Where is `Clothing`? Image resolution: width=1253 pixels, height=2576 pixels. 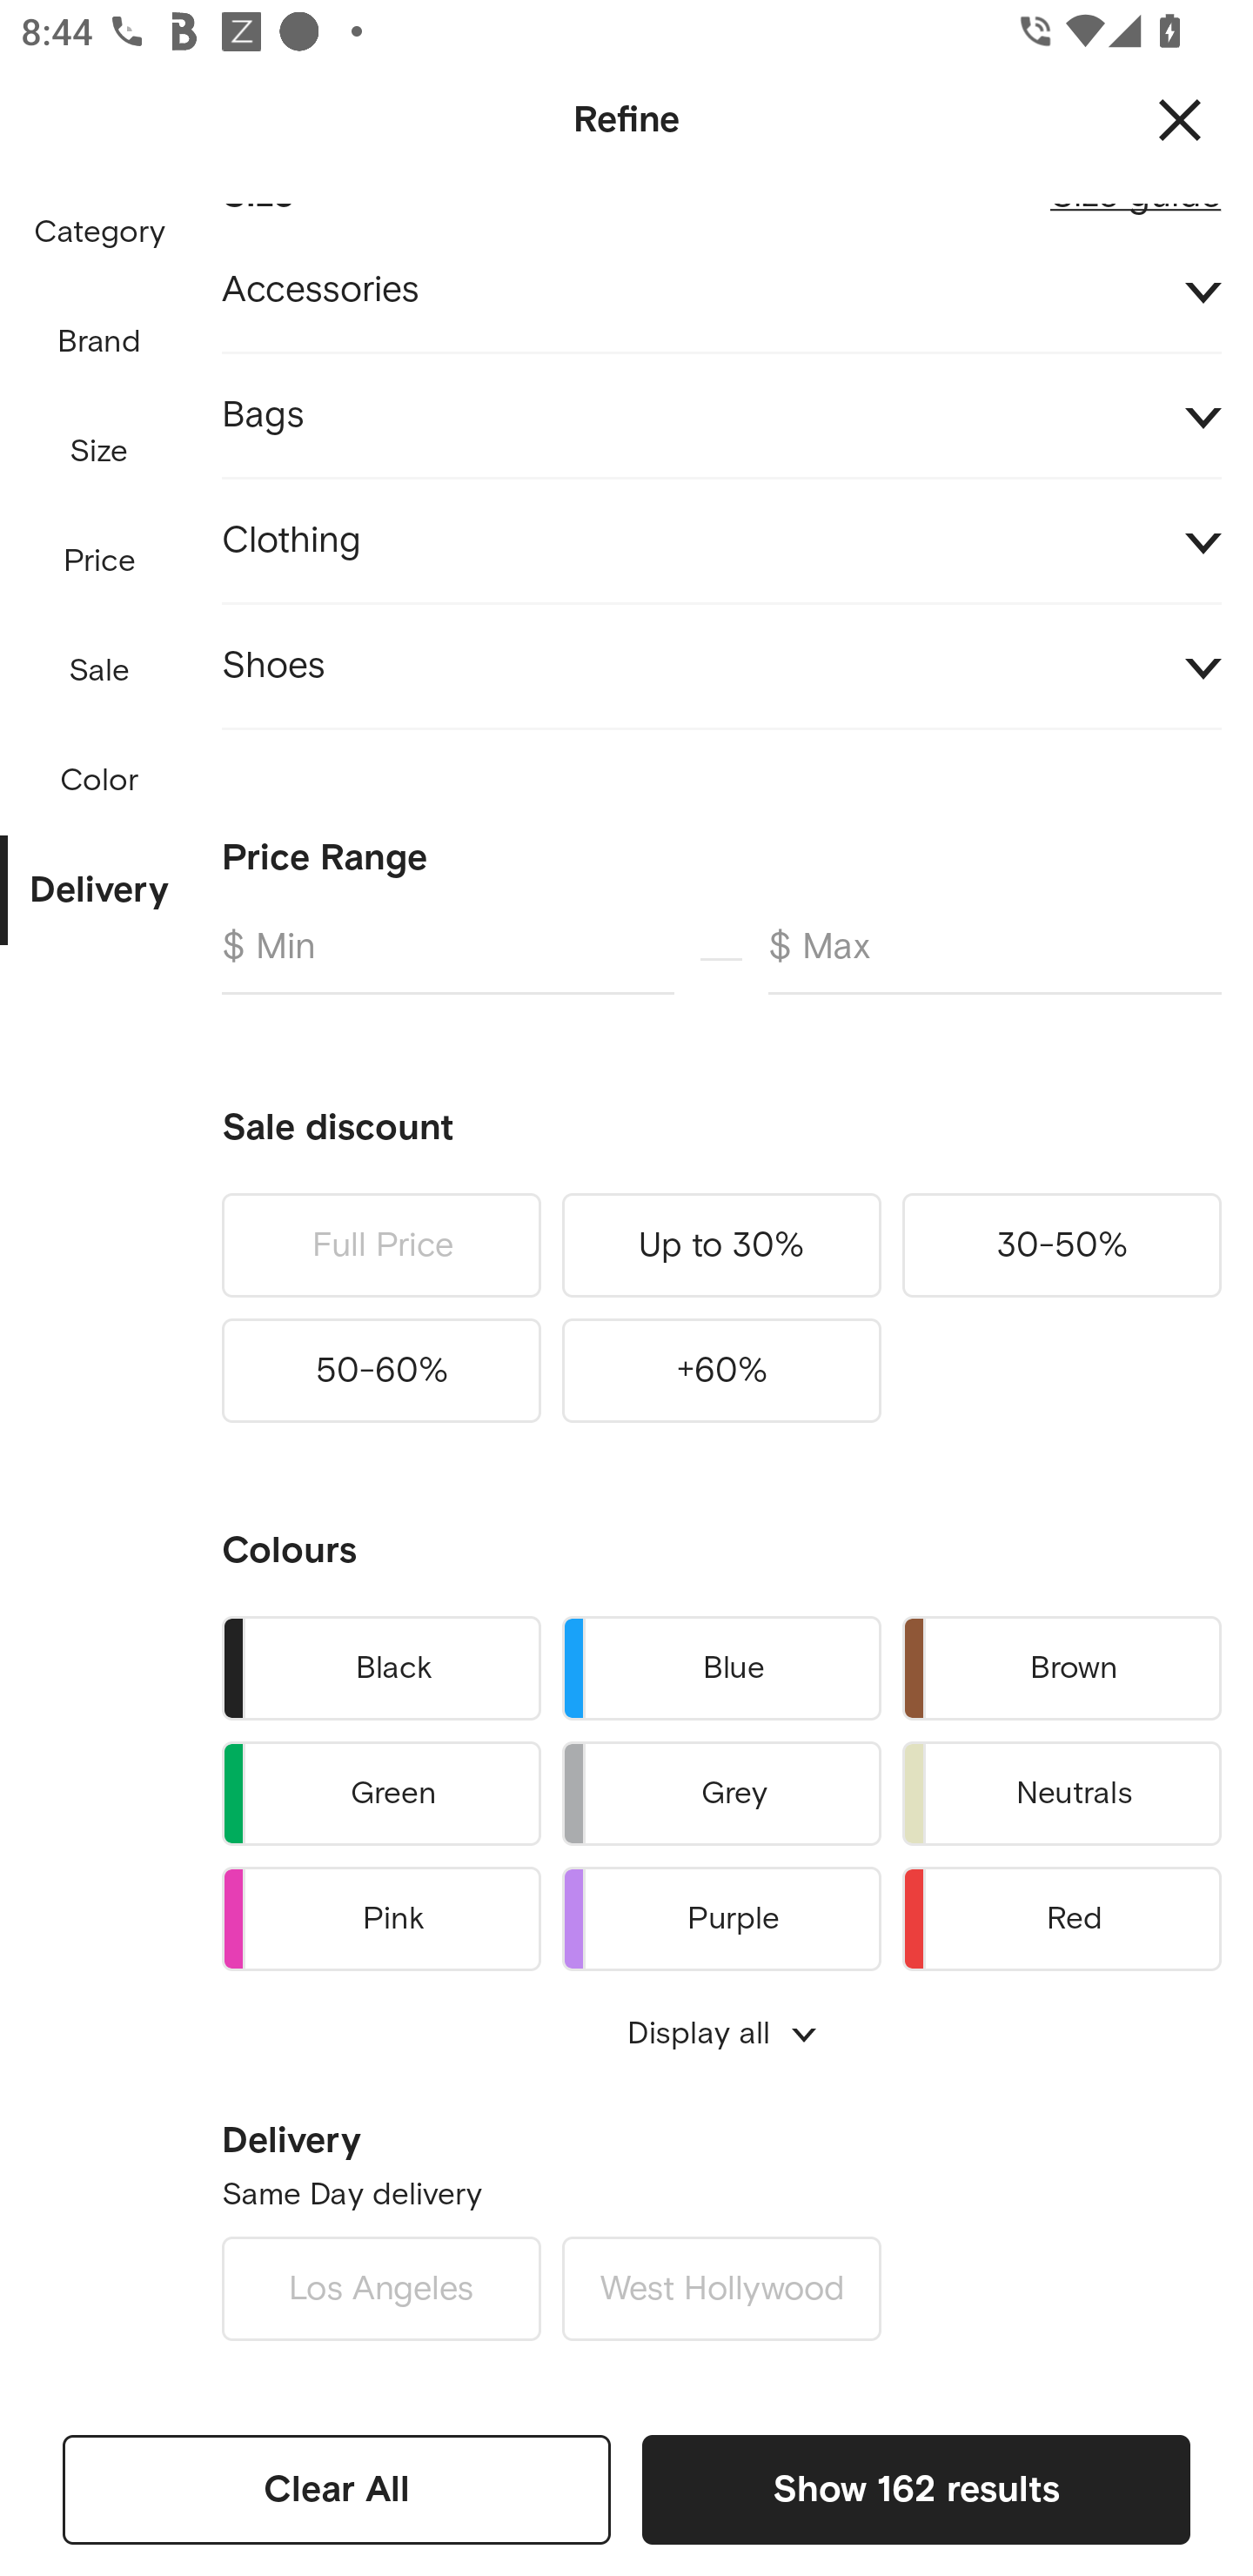
Clothing is located at coordinates (721, 540).